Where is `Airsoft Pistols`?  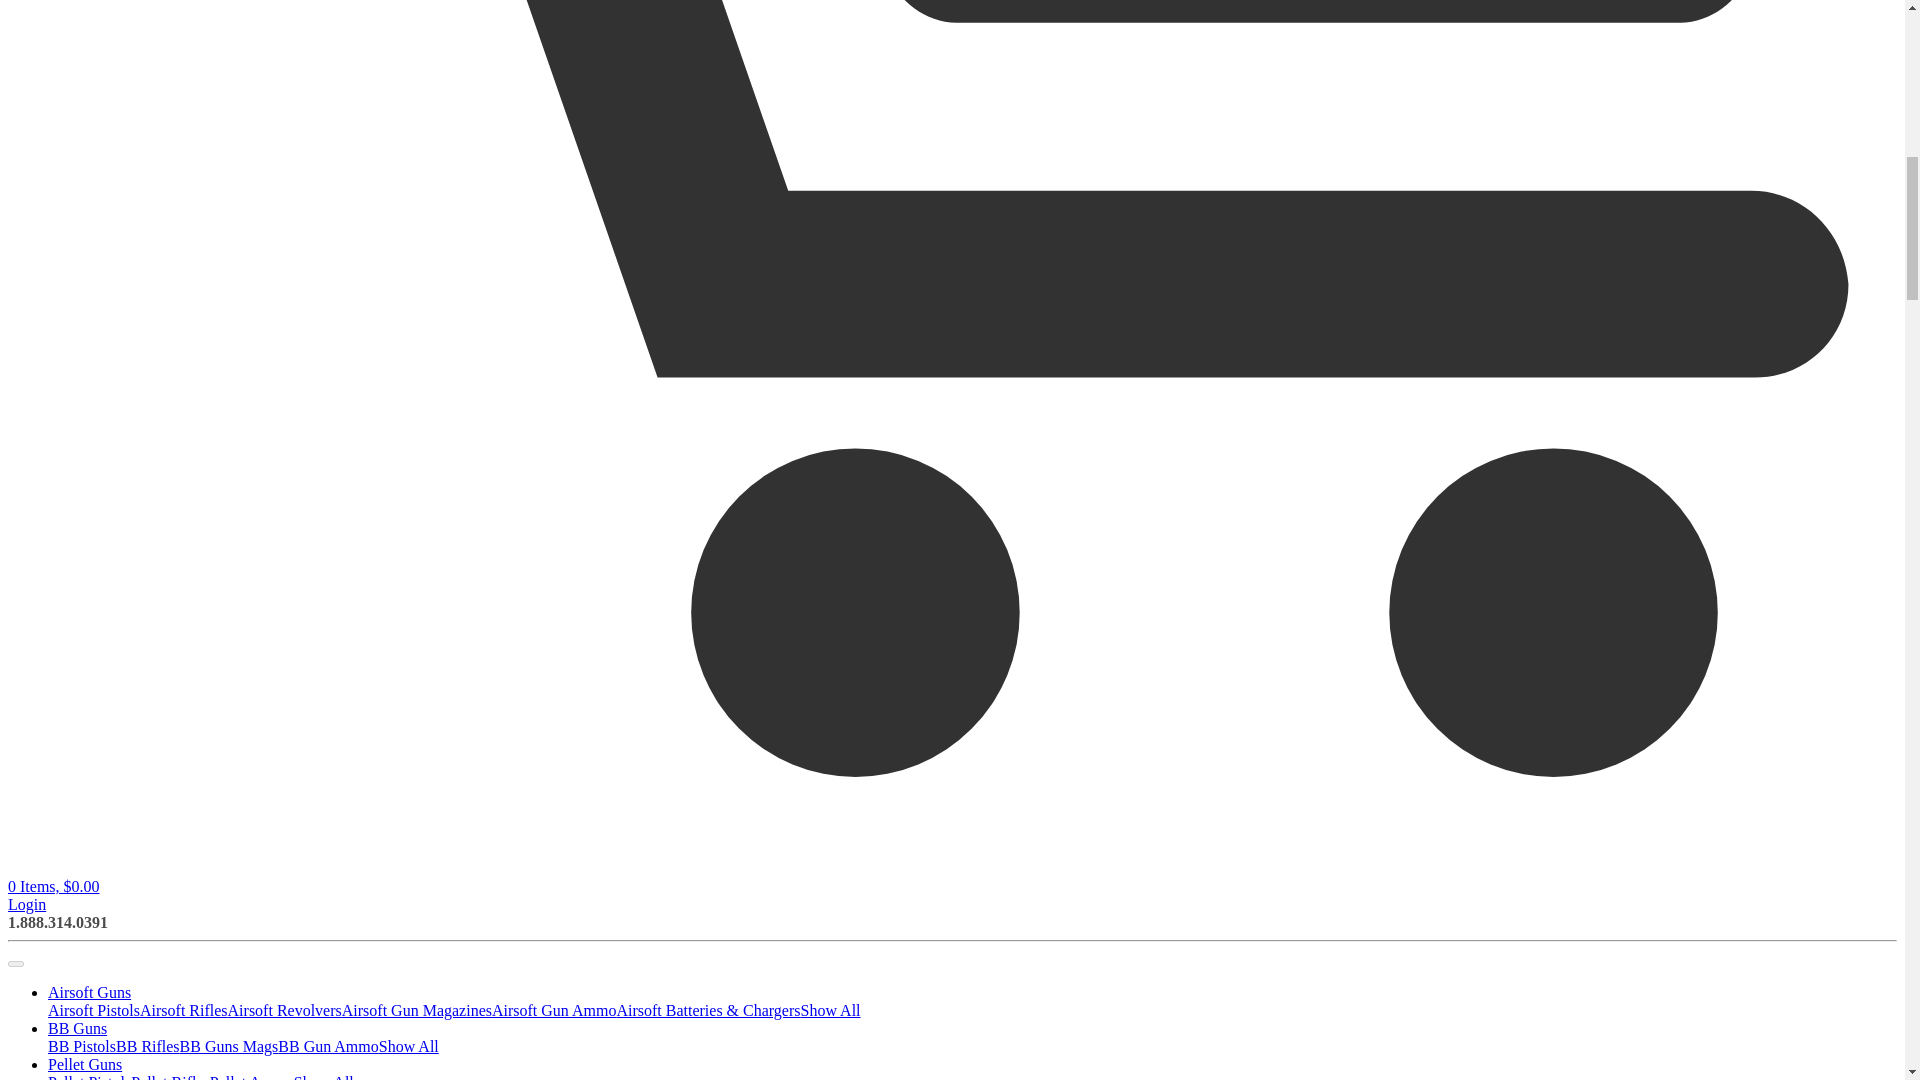 Airsoft Pistols is located at coordinates (94, 1010).